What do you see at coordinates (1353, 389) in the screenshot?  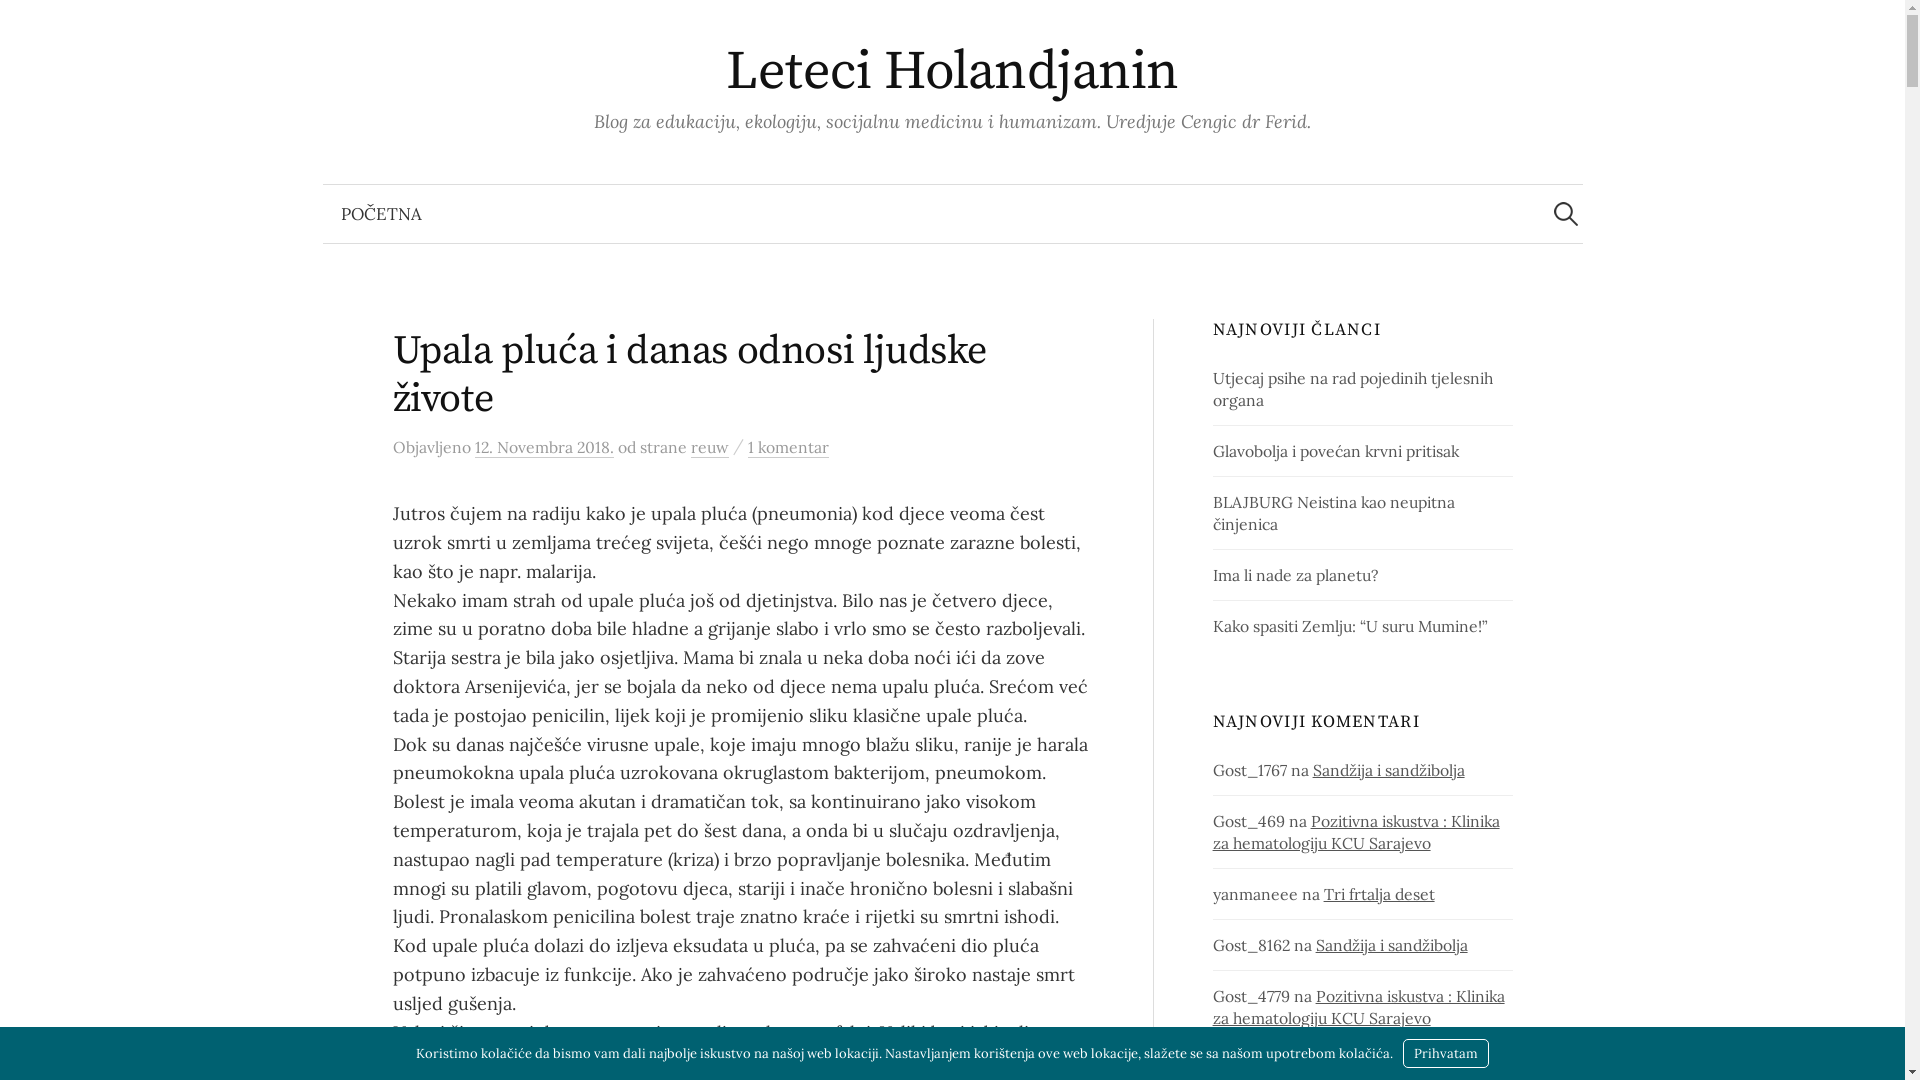 I see `Utjecaj psihe na rad pojedinih tjelesnih organa` at bounding box center [1353, 389].